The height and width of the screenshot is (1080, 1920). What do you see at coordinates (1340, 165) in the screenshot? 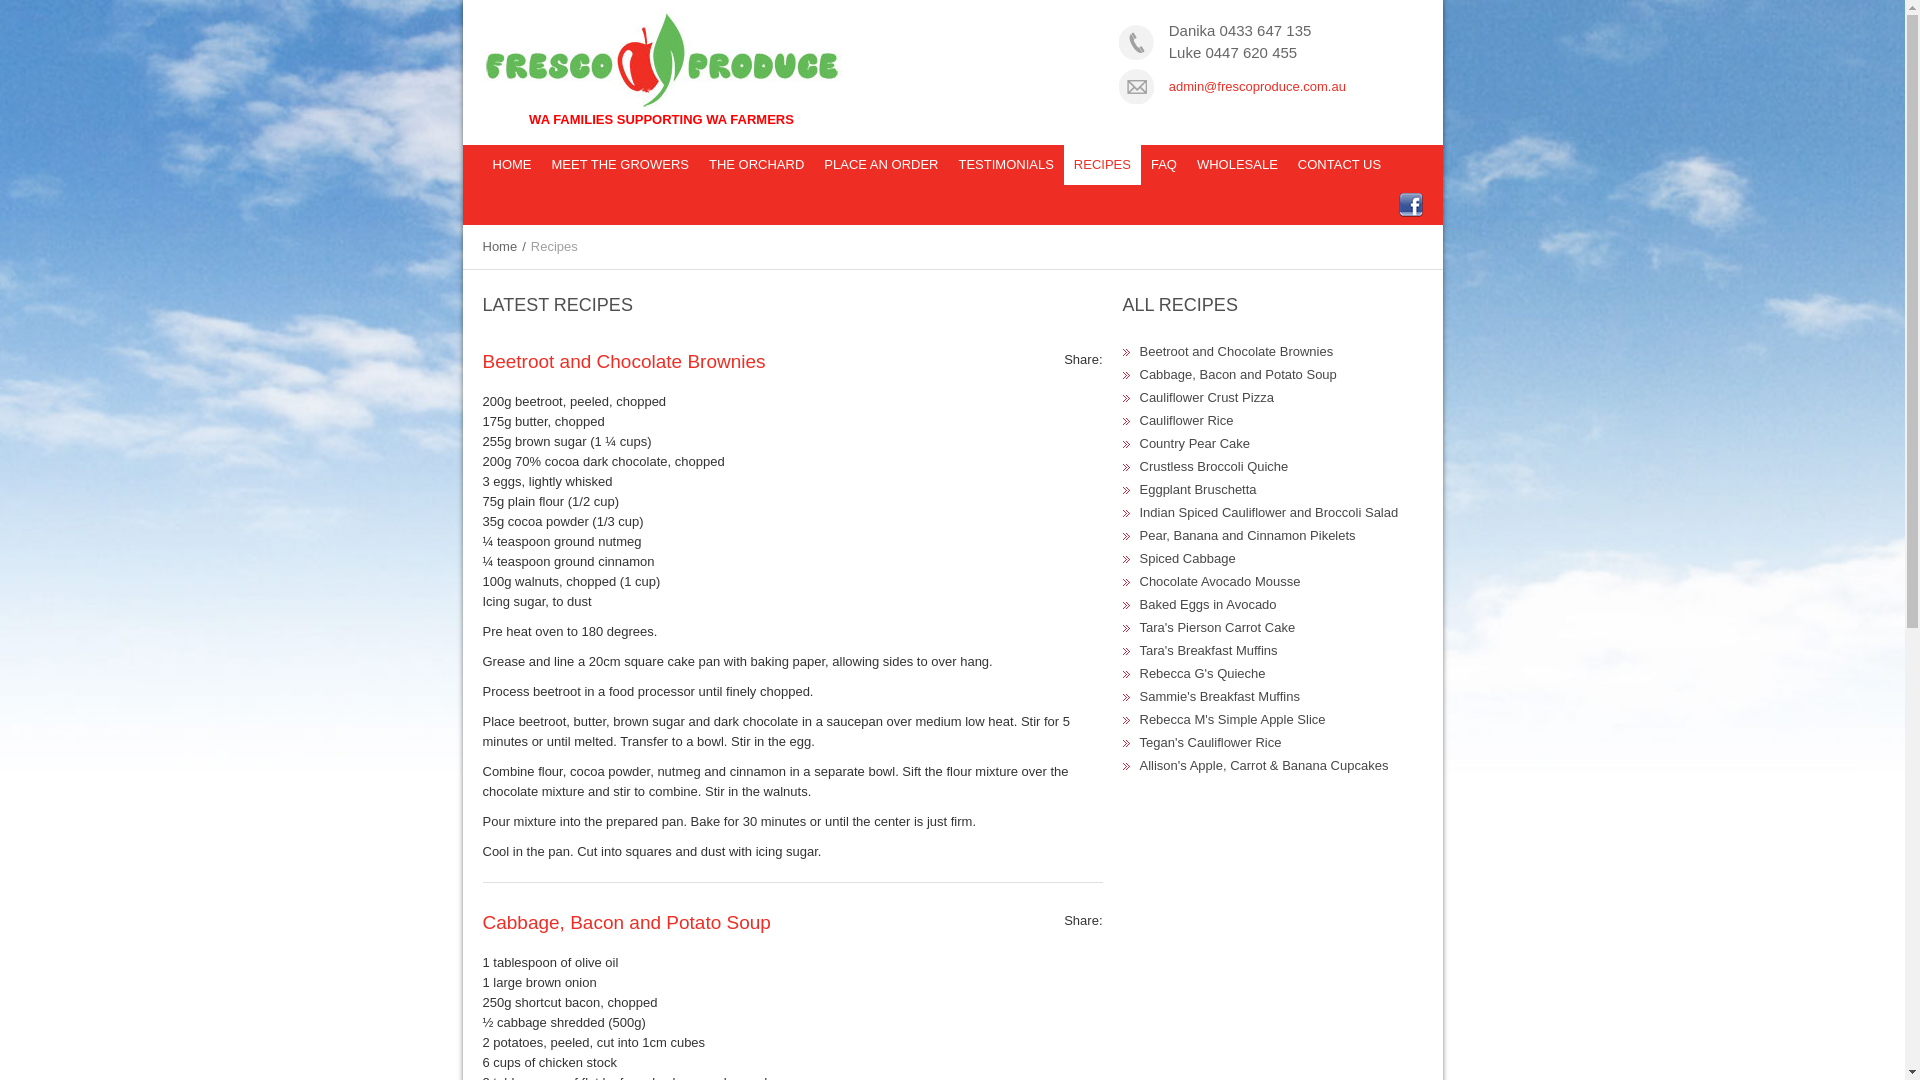
I see `CONTACT US` at bounding box center [1340, 165].